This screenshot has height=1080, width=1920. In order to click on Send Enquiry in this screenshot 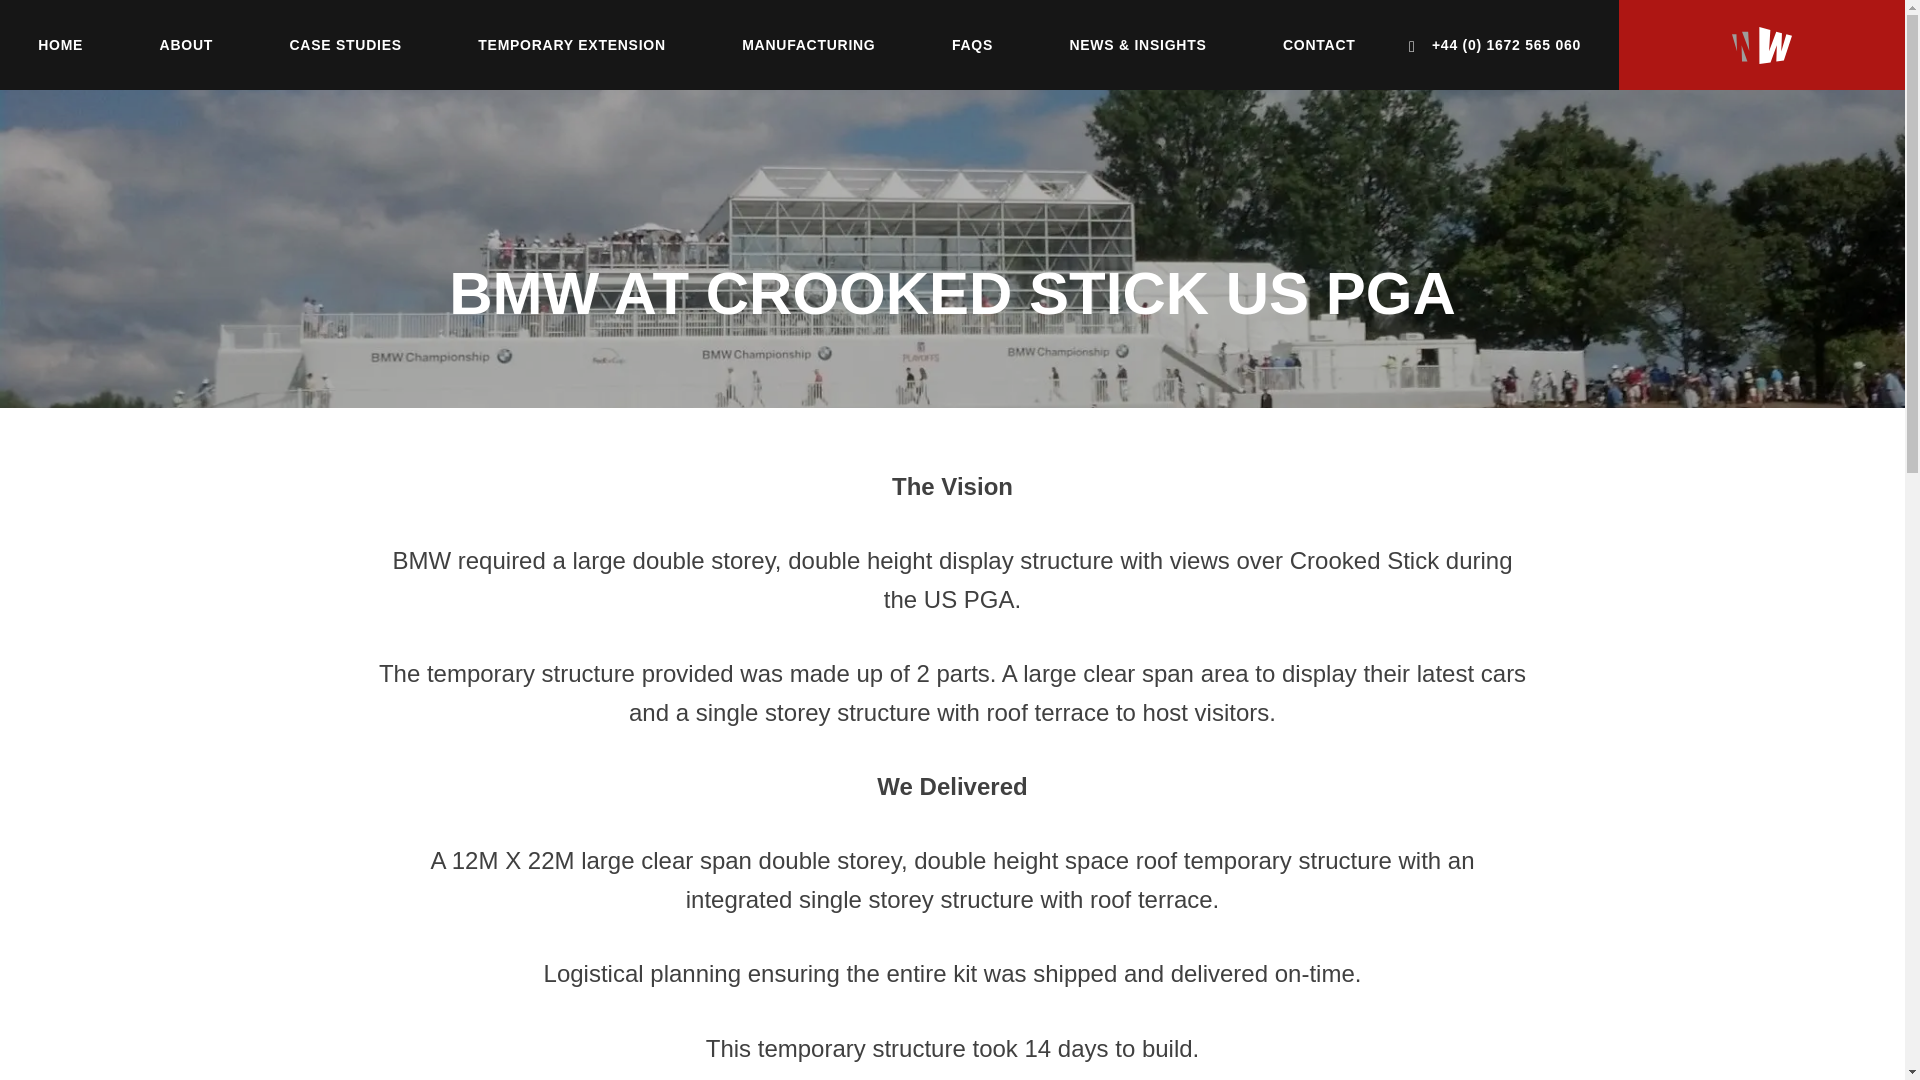, I will do `click(916, 938)`.